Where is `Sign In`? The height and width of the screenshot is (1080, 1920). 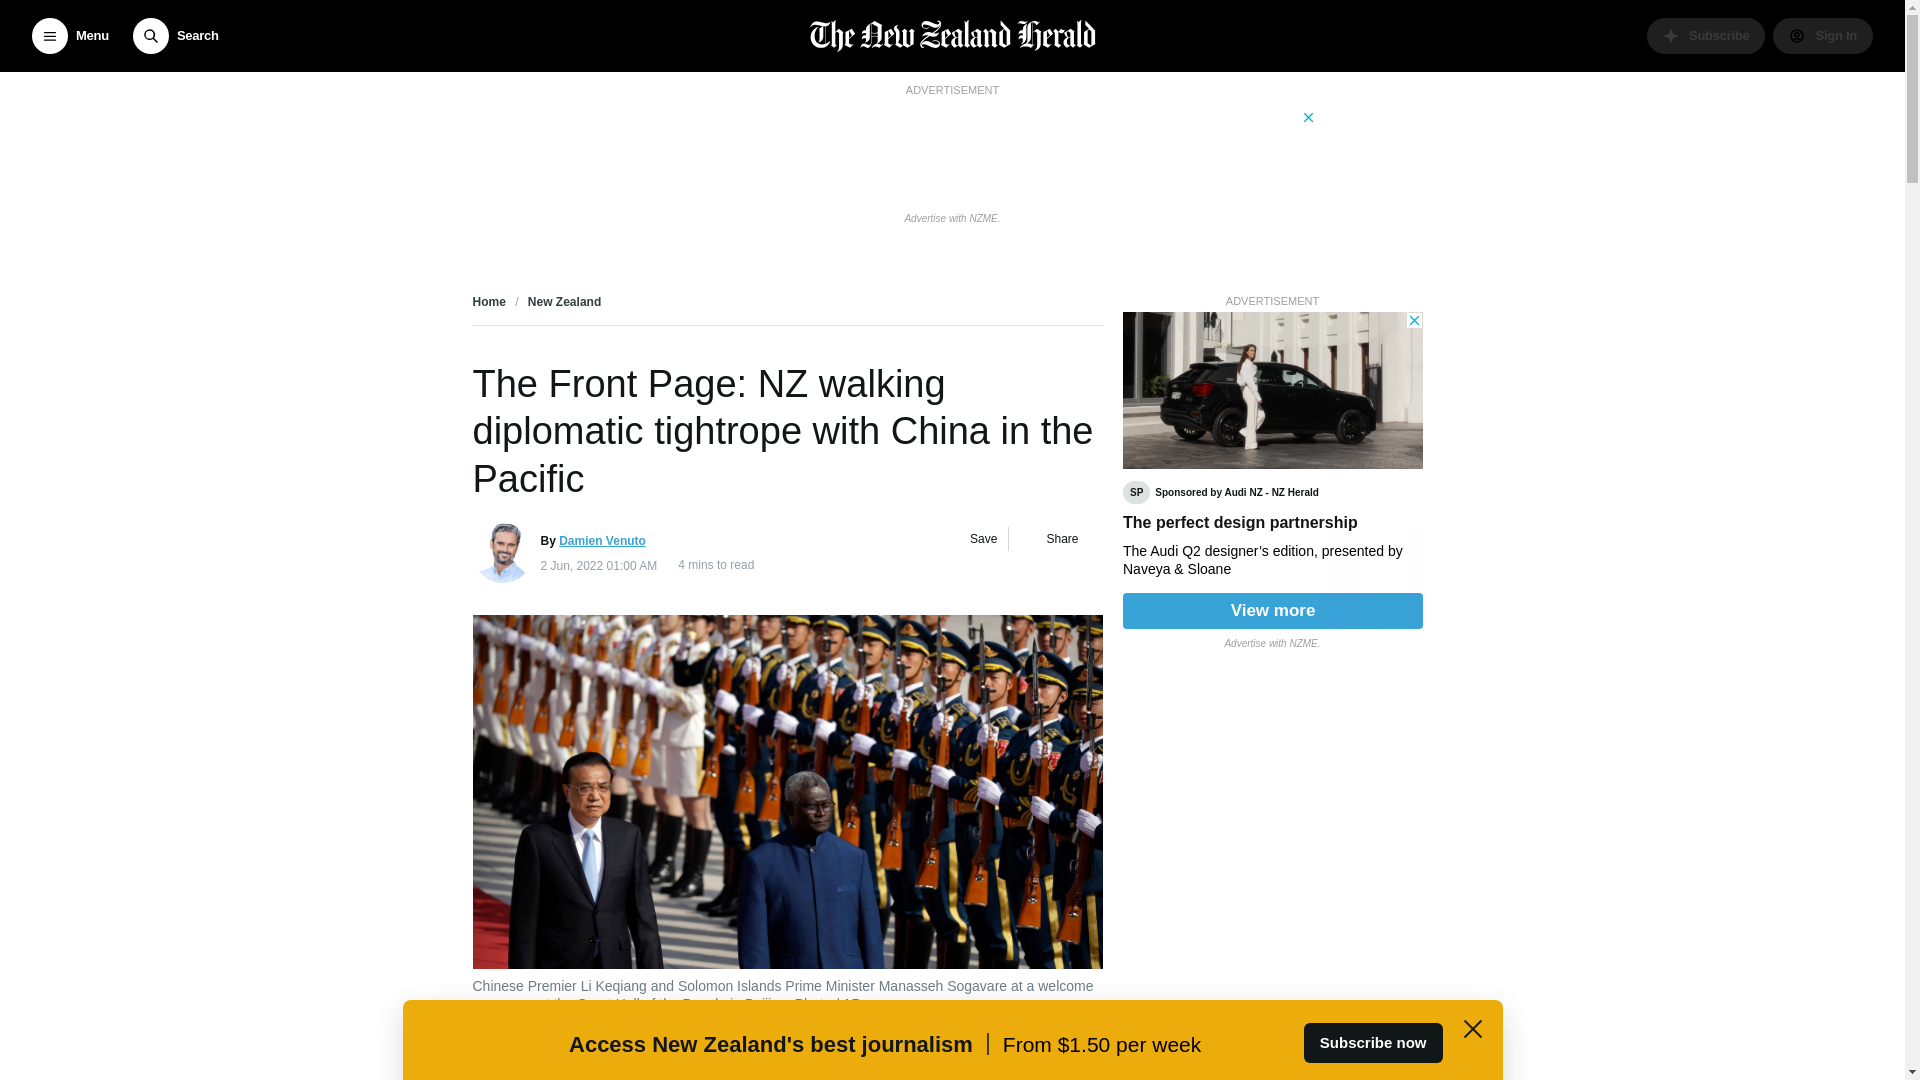 Sign In is located at coordinates (1822, 36).